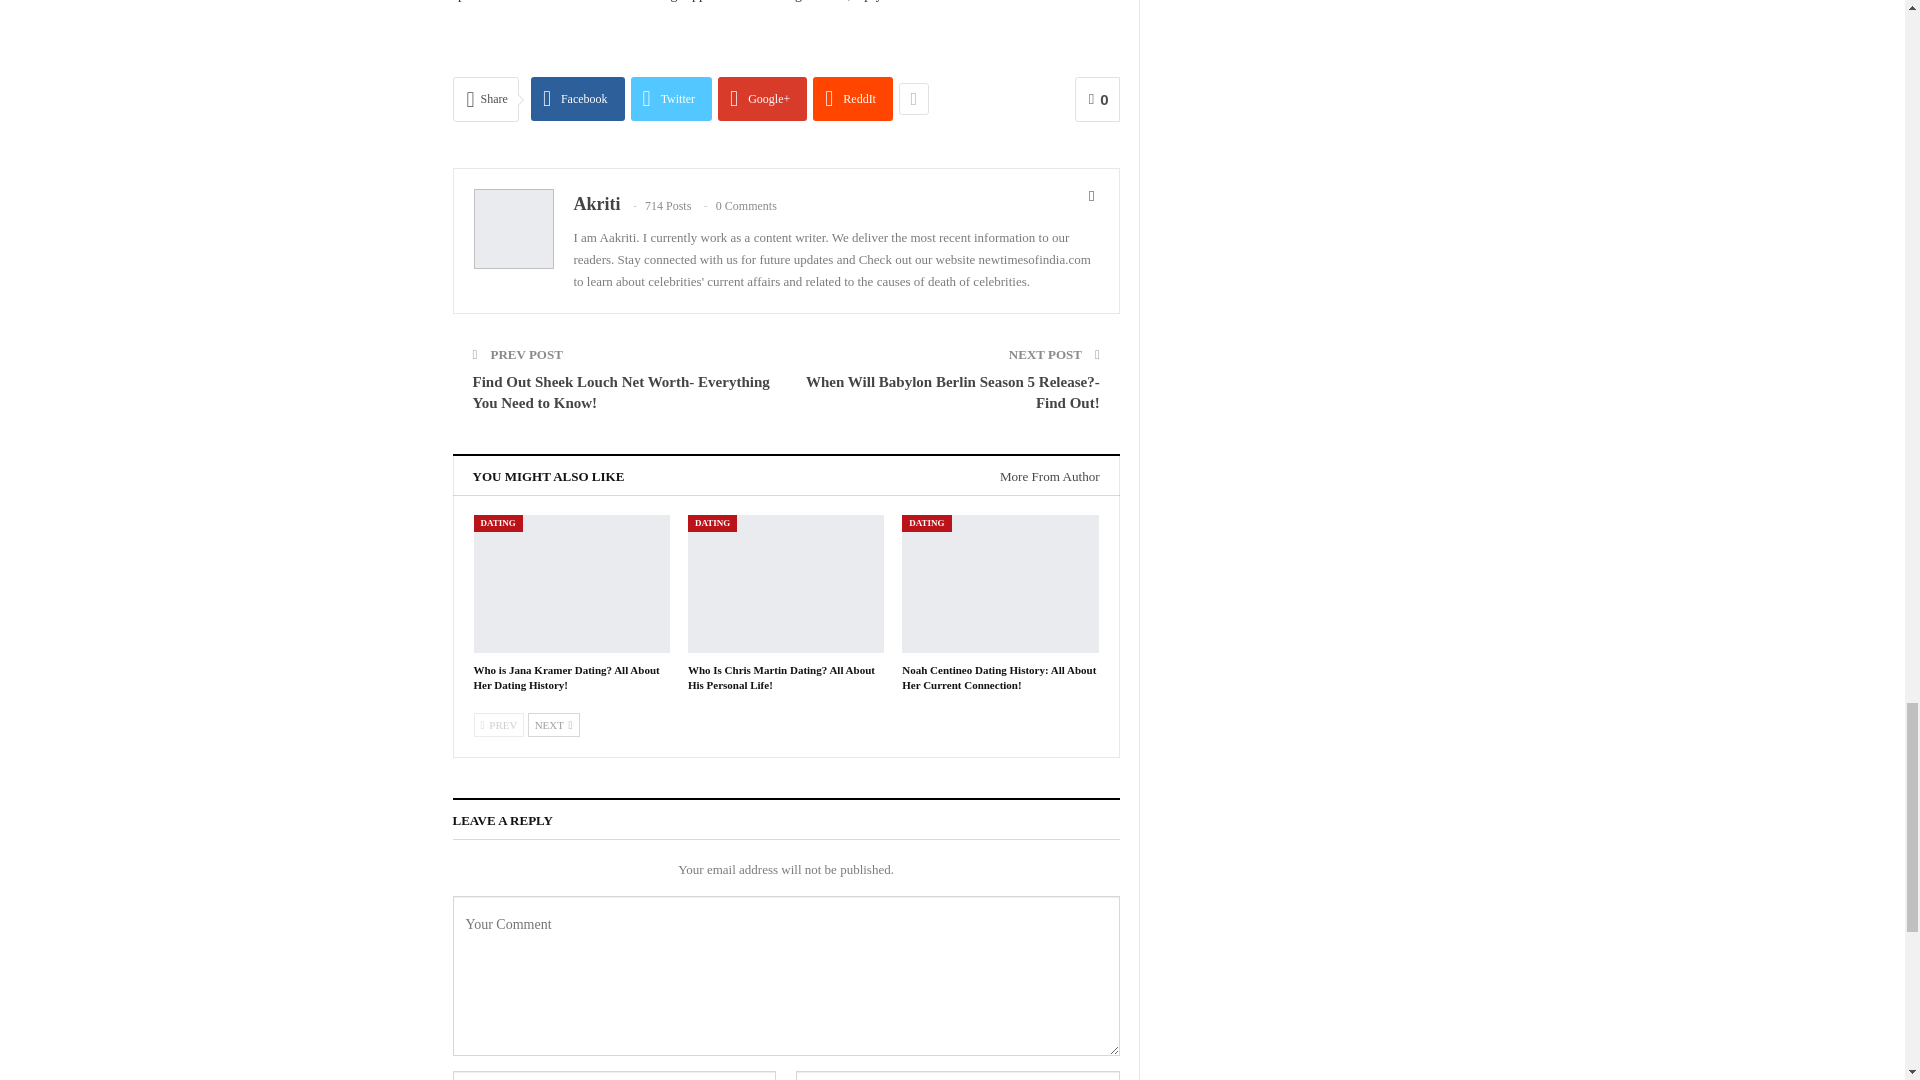 The width and height of the screenshot is (1920, 1080). I want to click on Who Is Chris Martin Dating? All About His Personal Life!, so click(785, 584).